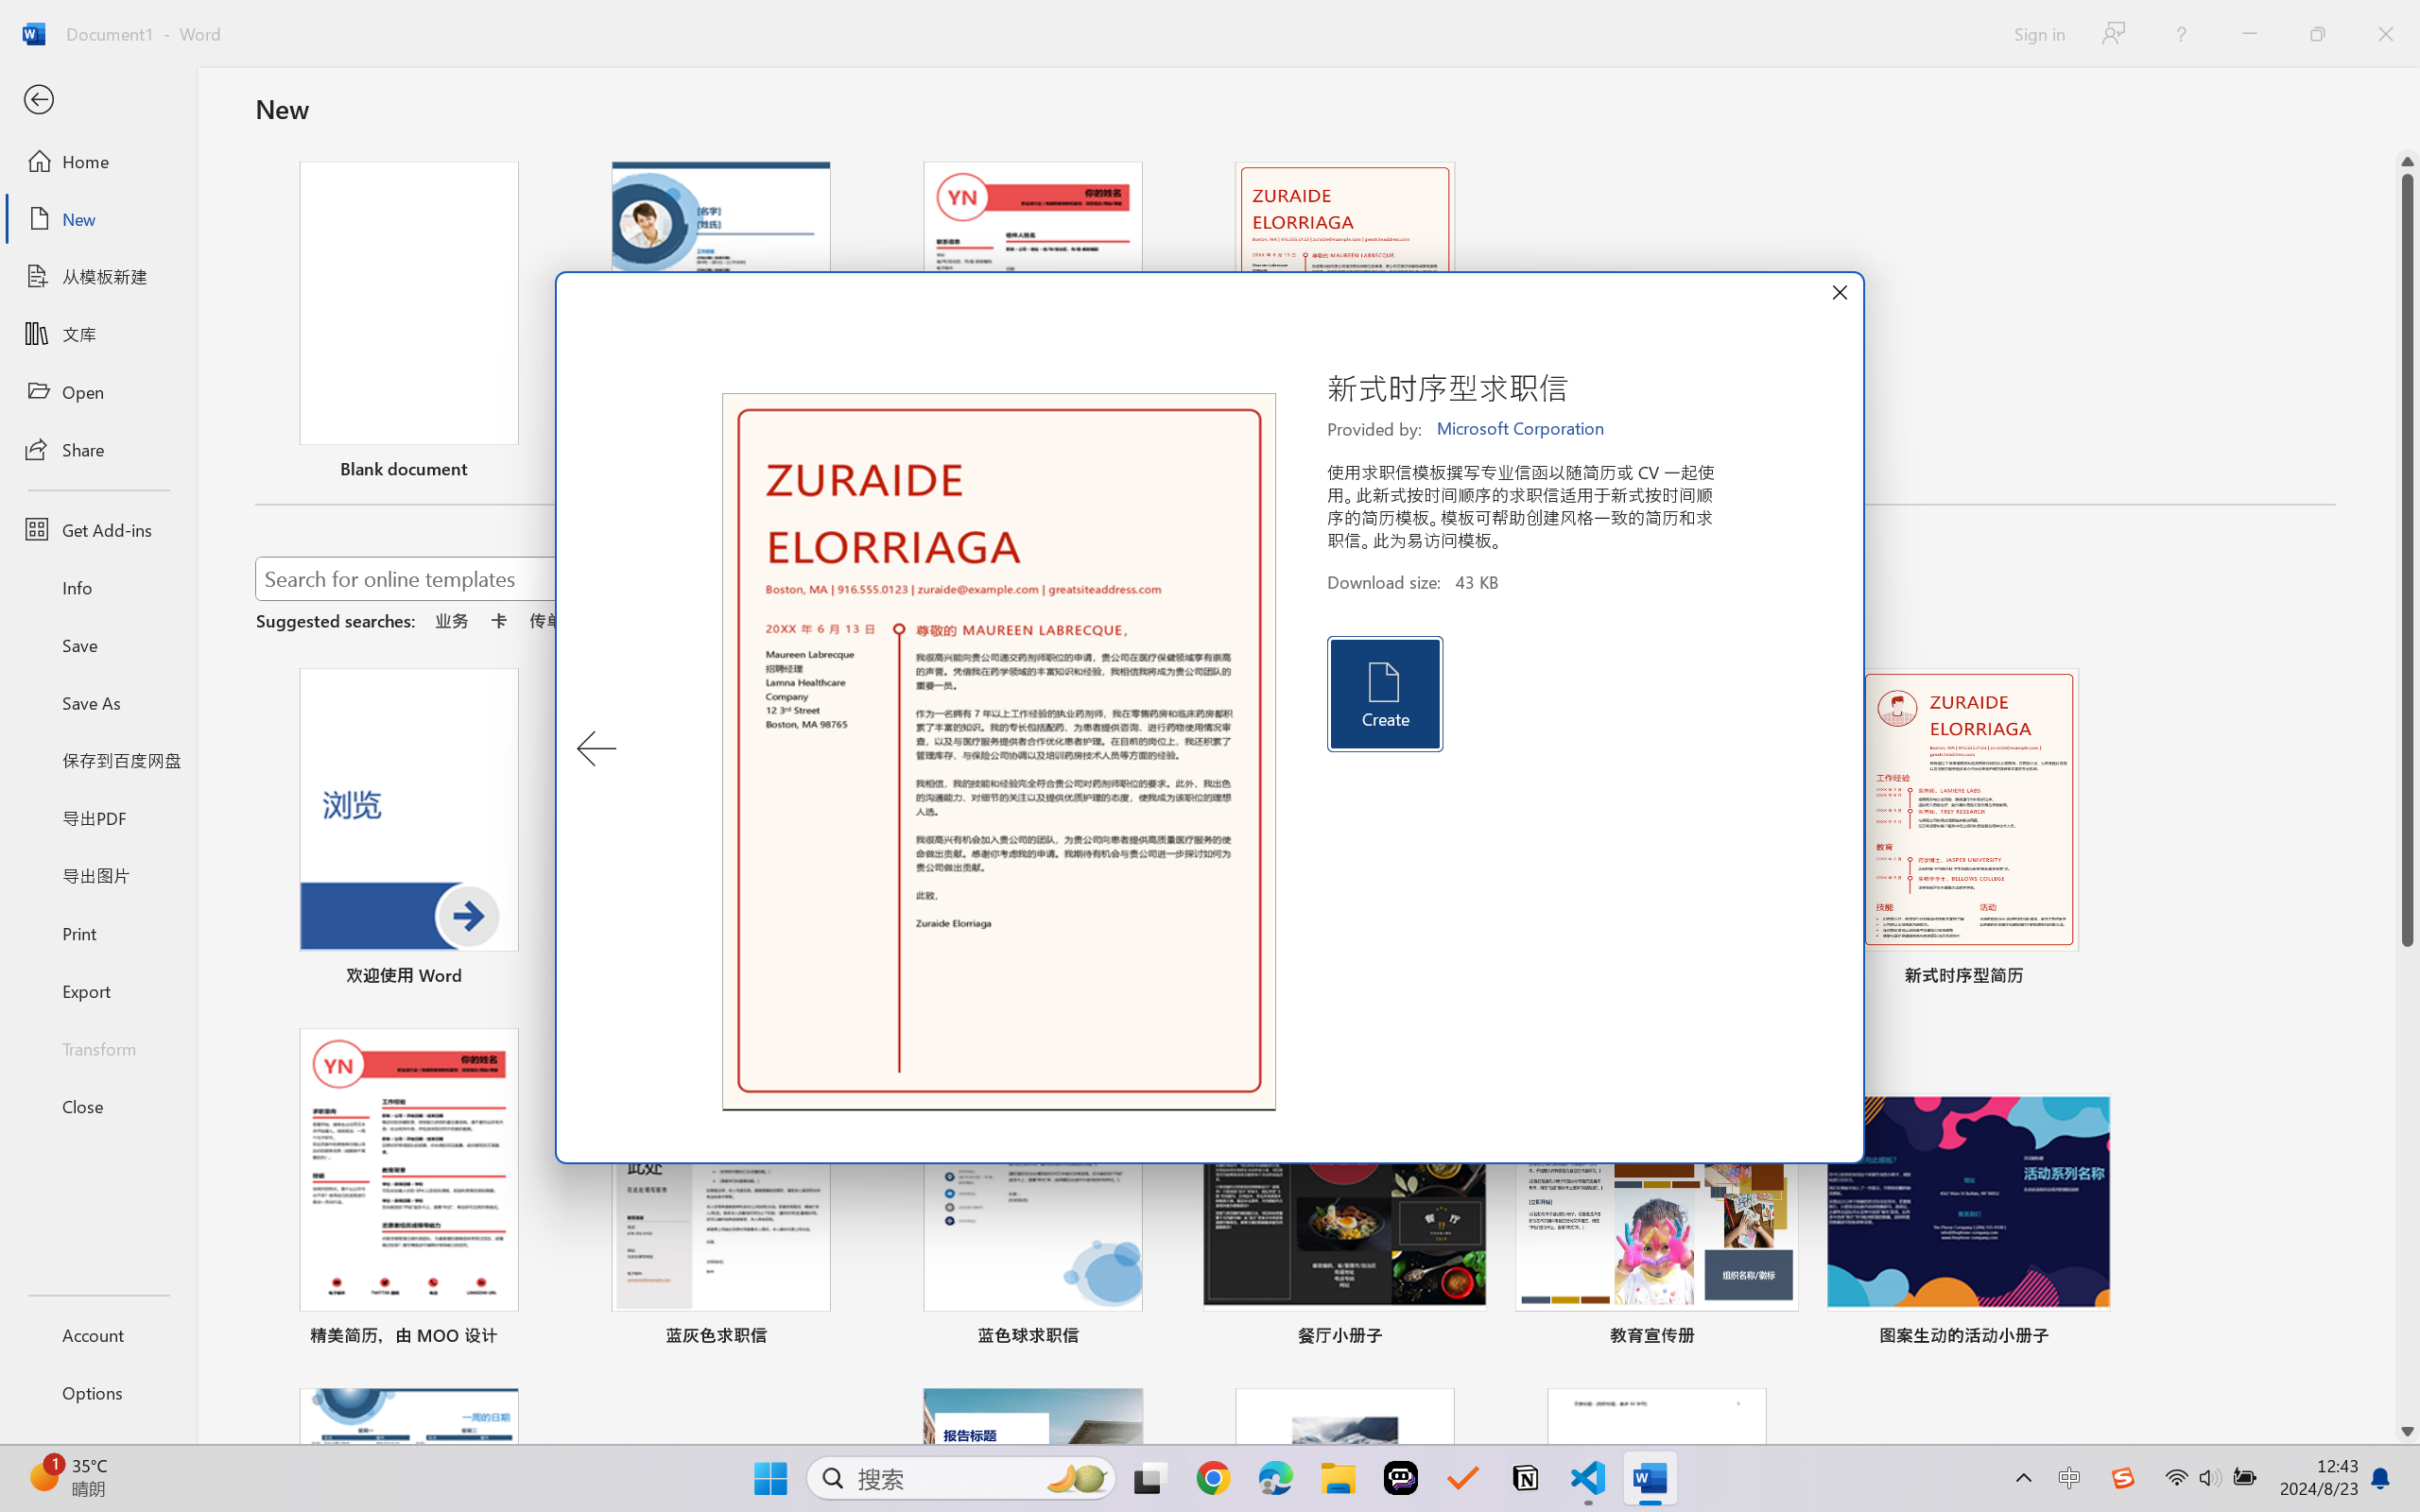 The height and width of the screenshot is (1512, 2420). Describe the element at coordinates (1522, 429) in the screenshot. I see `Microsoft Corporation` at that location.